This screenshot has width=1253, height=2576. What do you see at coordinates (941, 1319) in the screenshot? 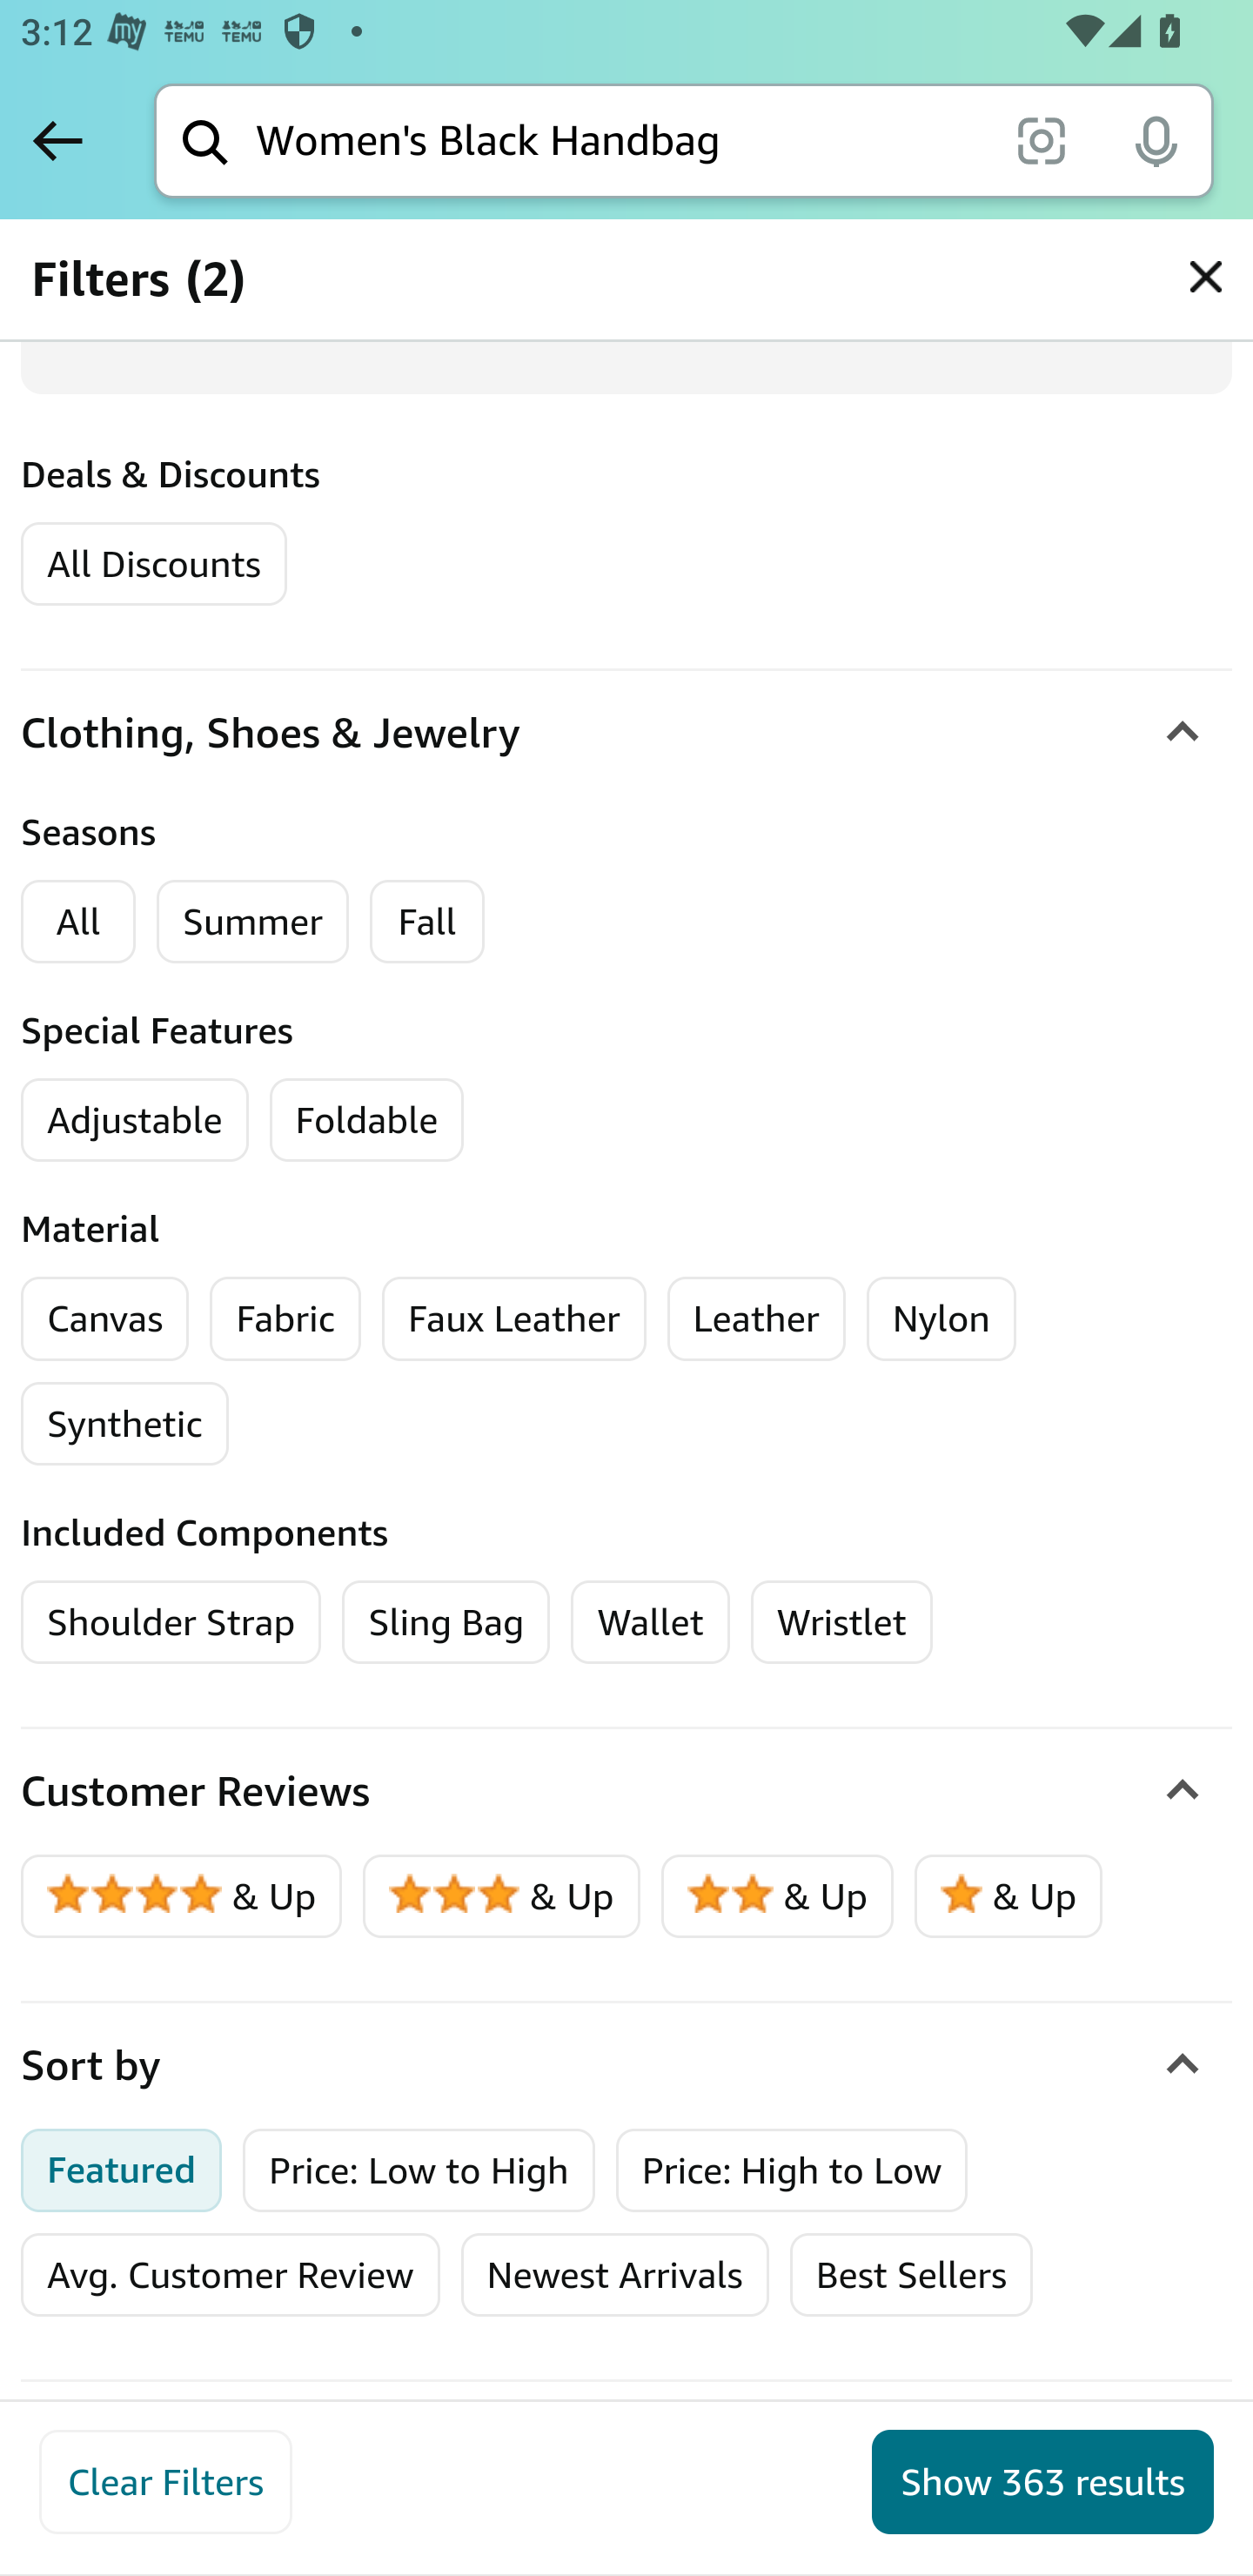
I see `Nylon` at bounding box center [941, 1319].